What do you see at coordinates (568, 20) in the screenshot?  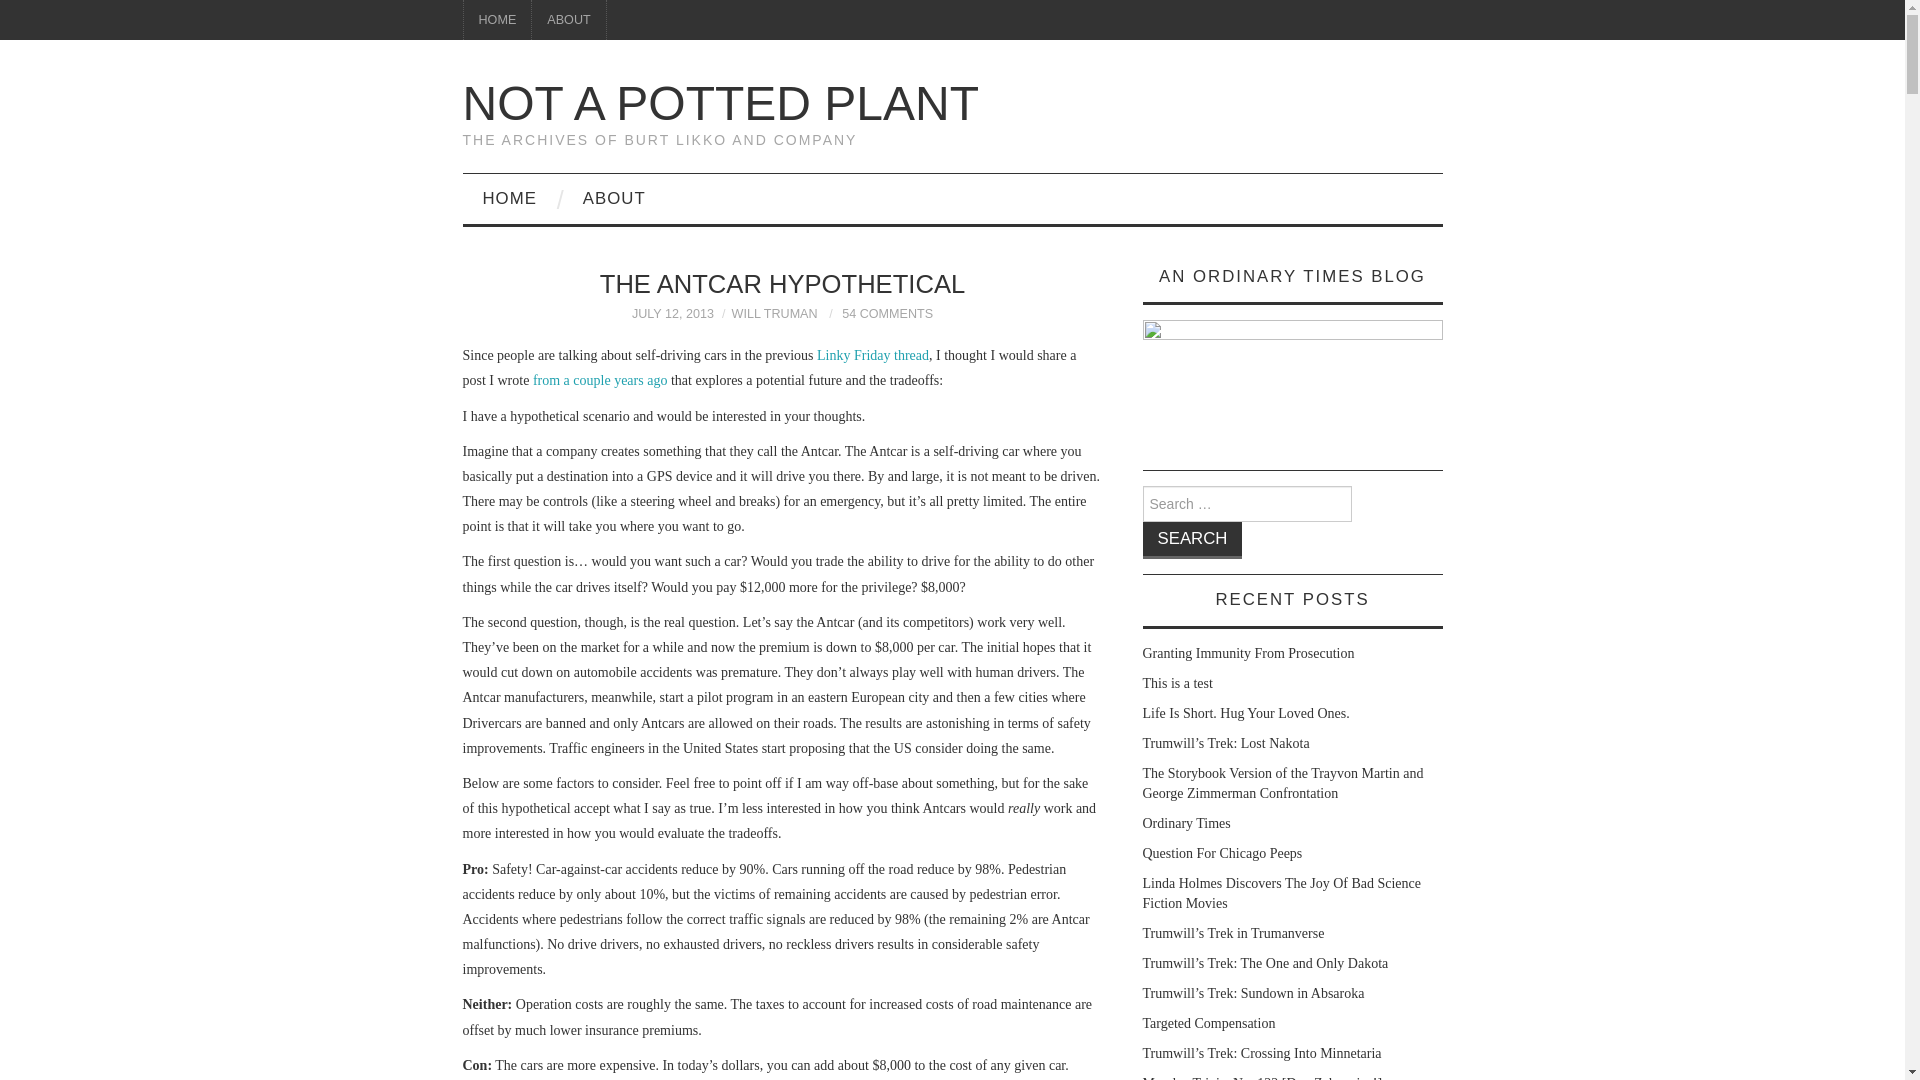 I see `ABOUT` at bounding box center [568, 20].